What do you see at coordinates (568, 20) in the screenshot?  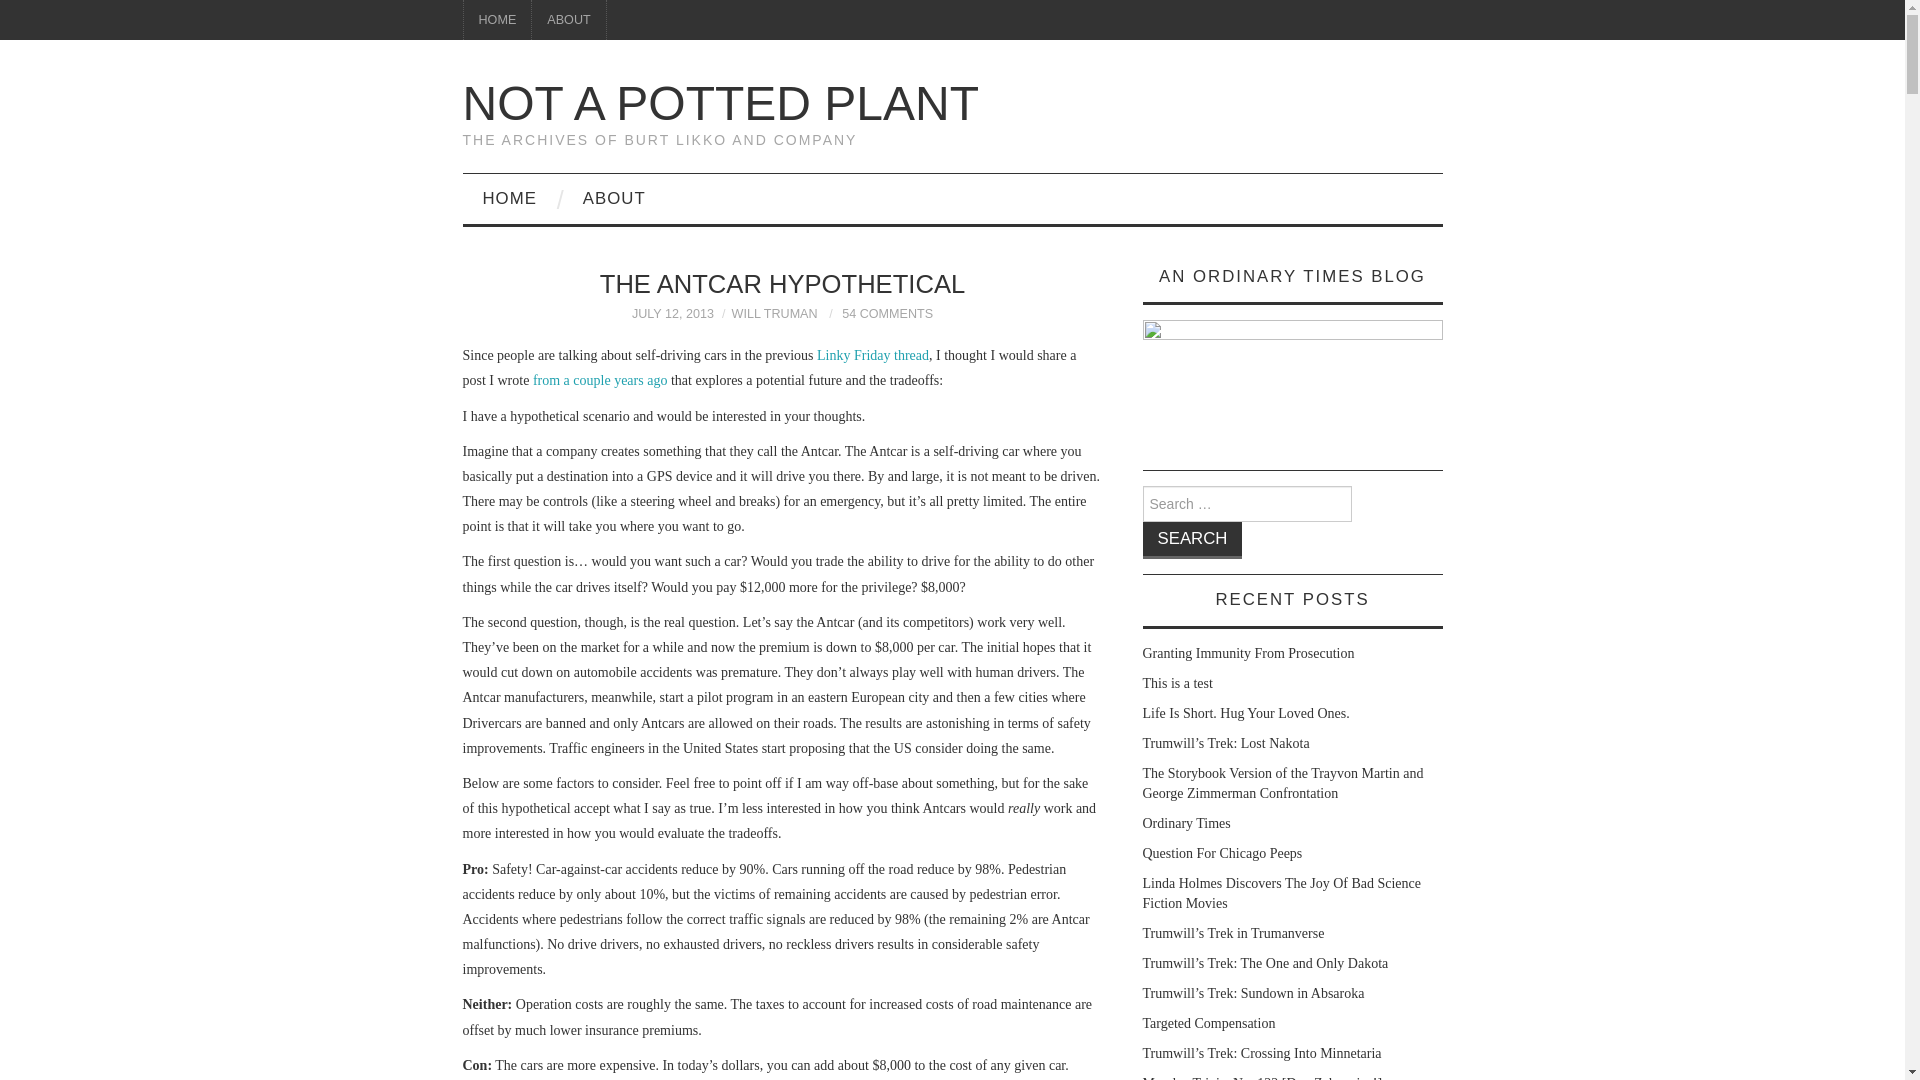 I see `ABOUT` at bounding box center [568, 20].